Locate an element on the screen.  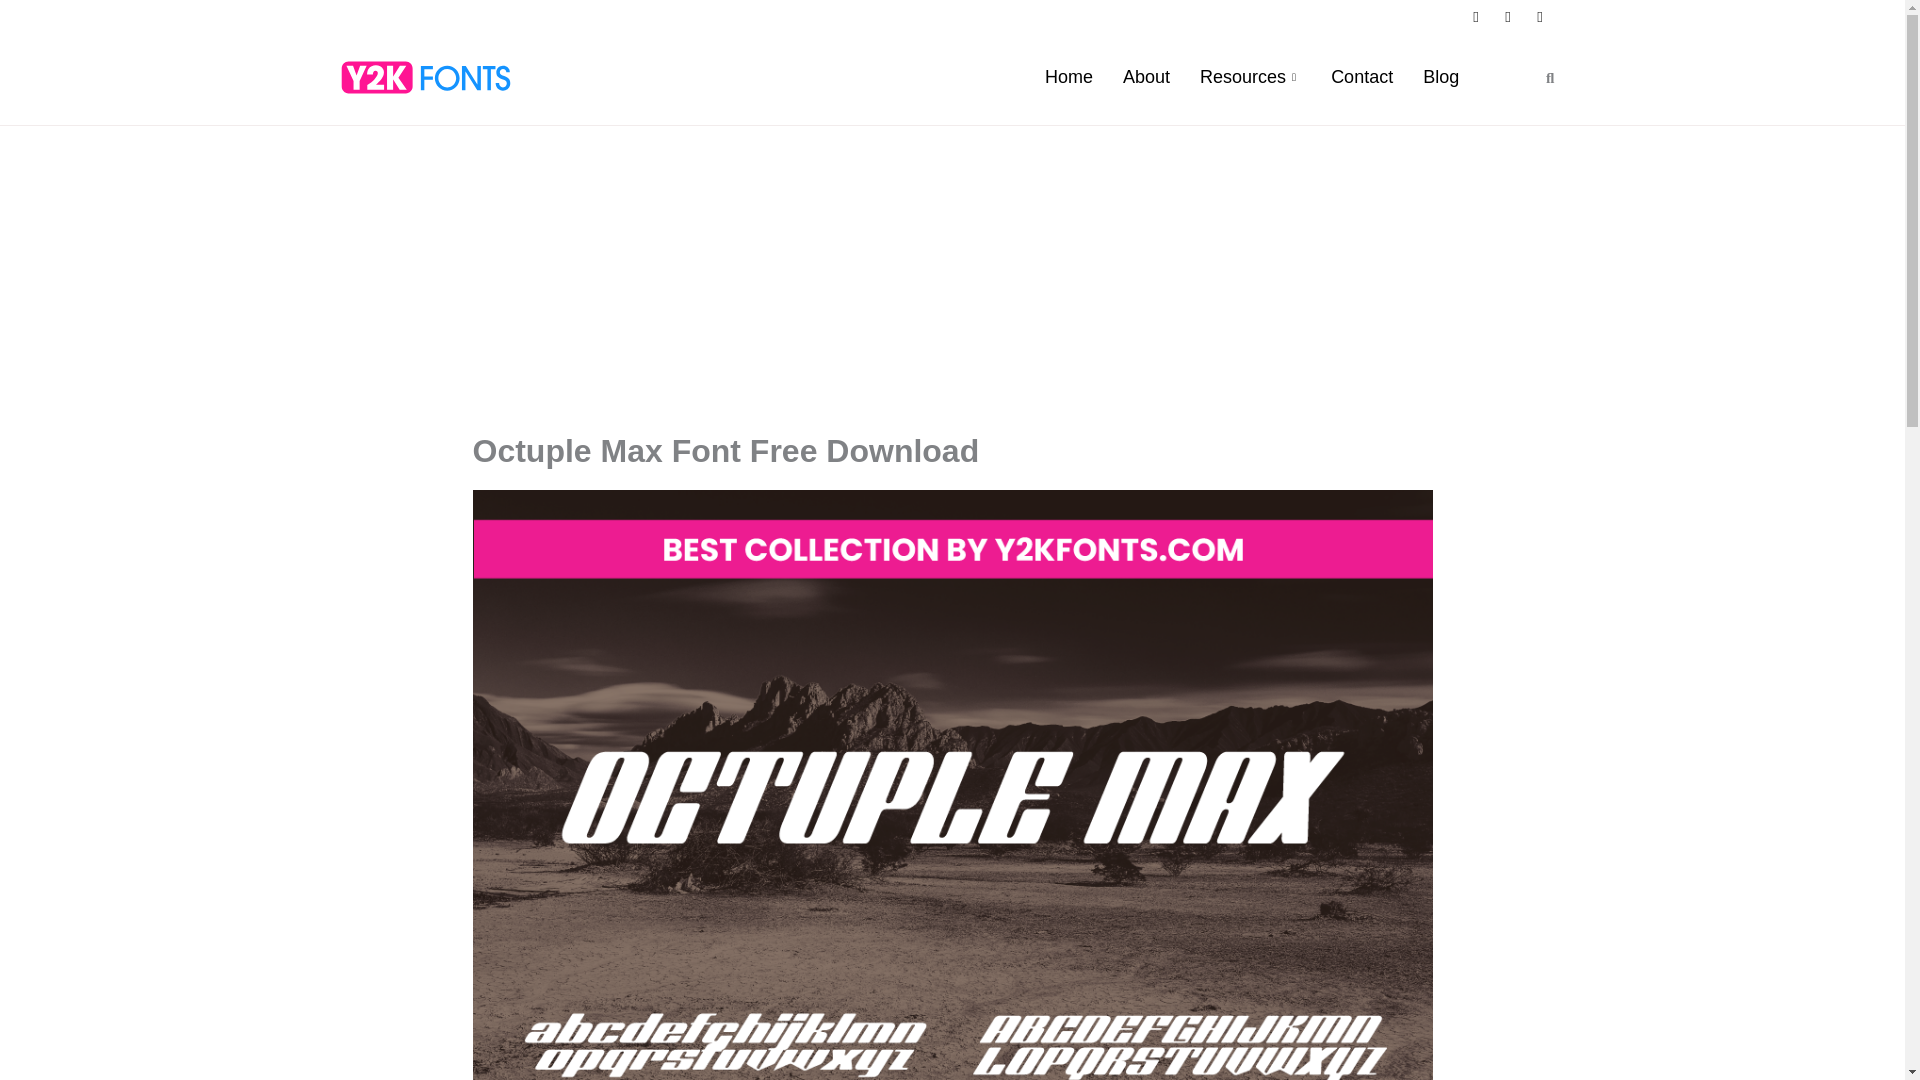
About is located at coordinates (1146, 76).